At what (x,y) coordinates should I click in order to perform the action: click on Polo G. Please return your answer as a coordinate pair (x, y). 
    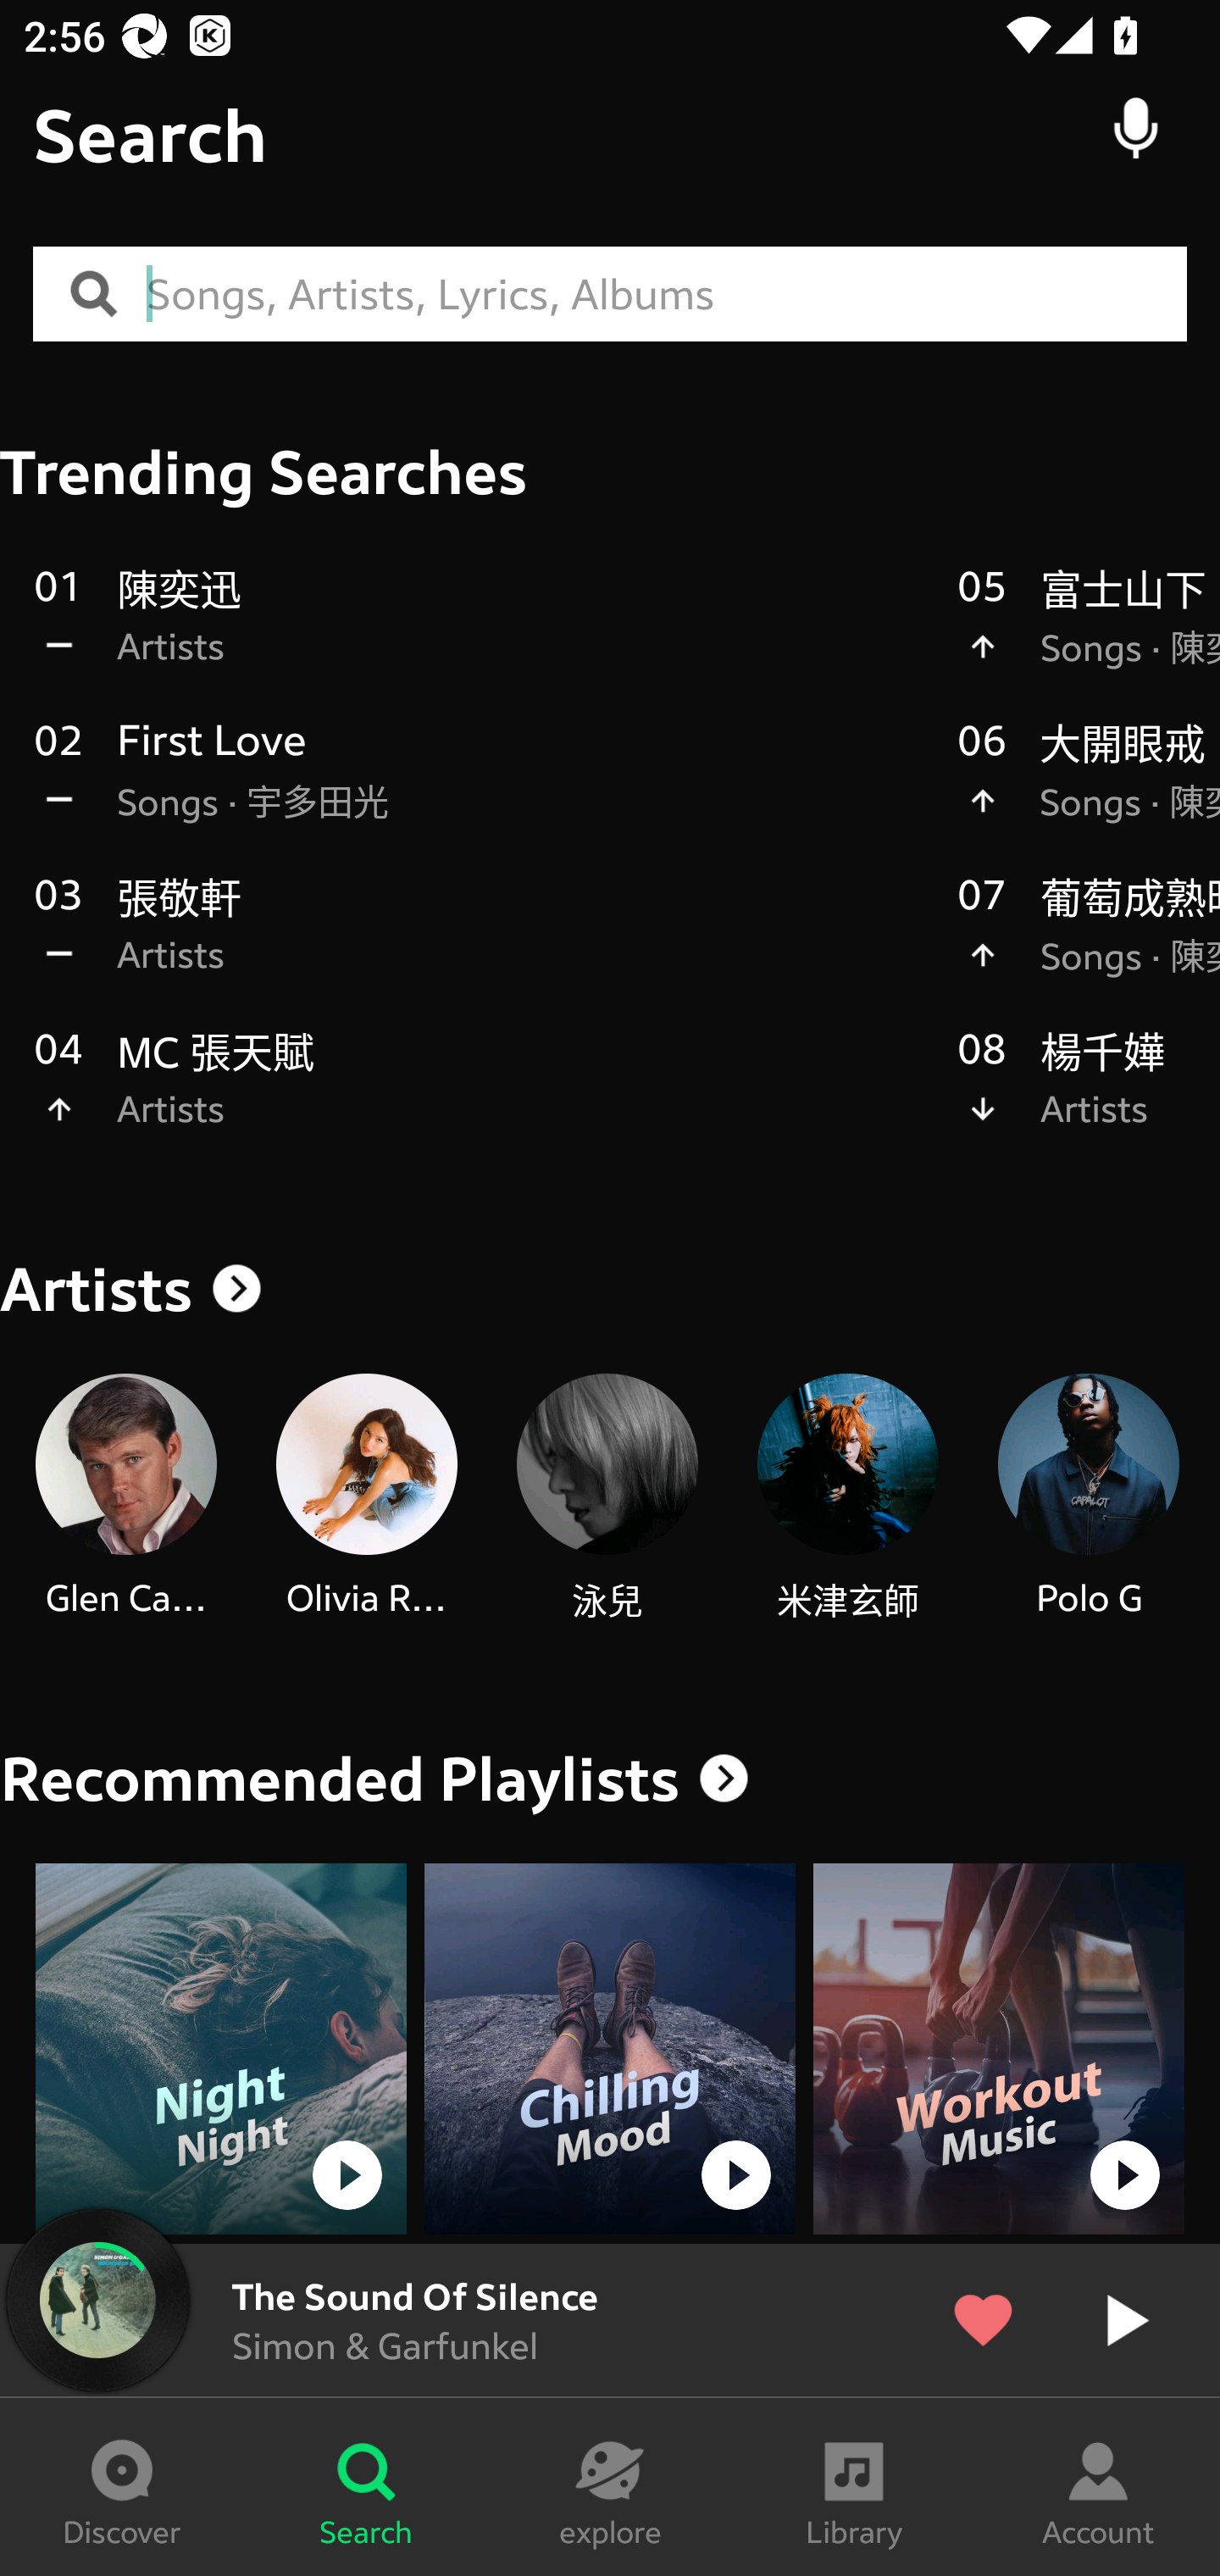
    Looking at the image, I should click on (1088, 1498).